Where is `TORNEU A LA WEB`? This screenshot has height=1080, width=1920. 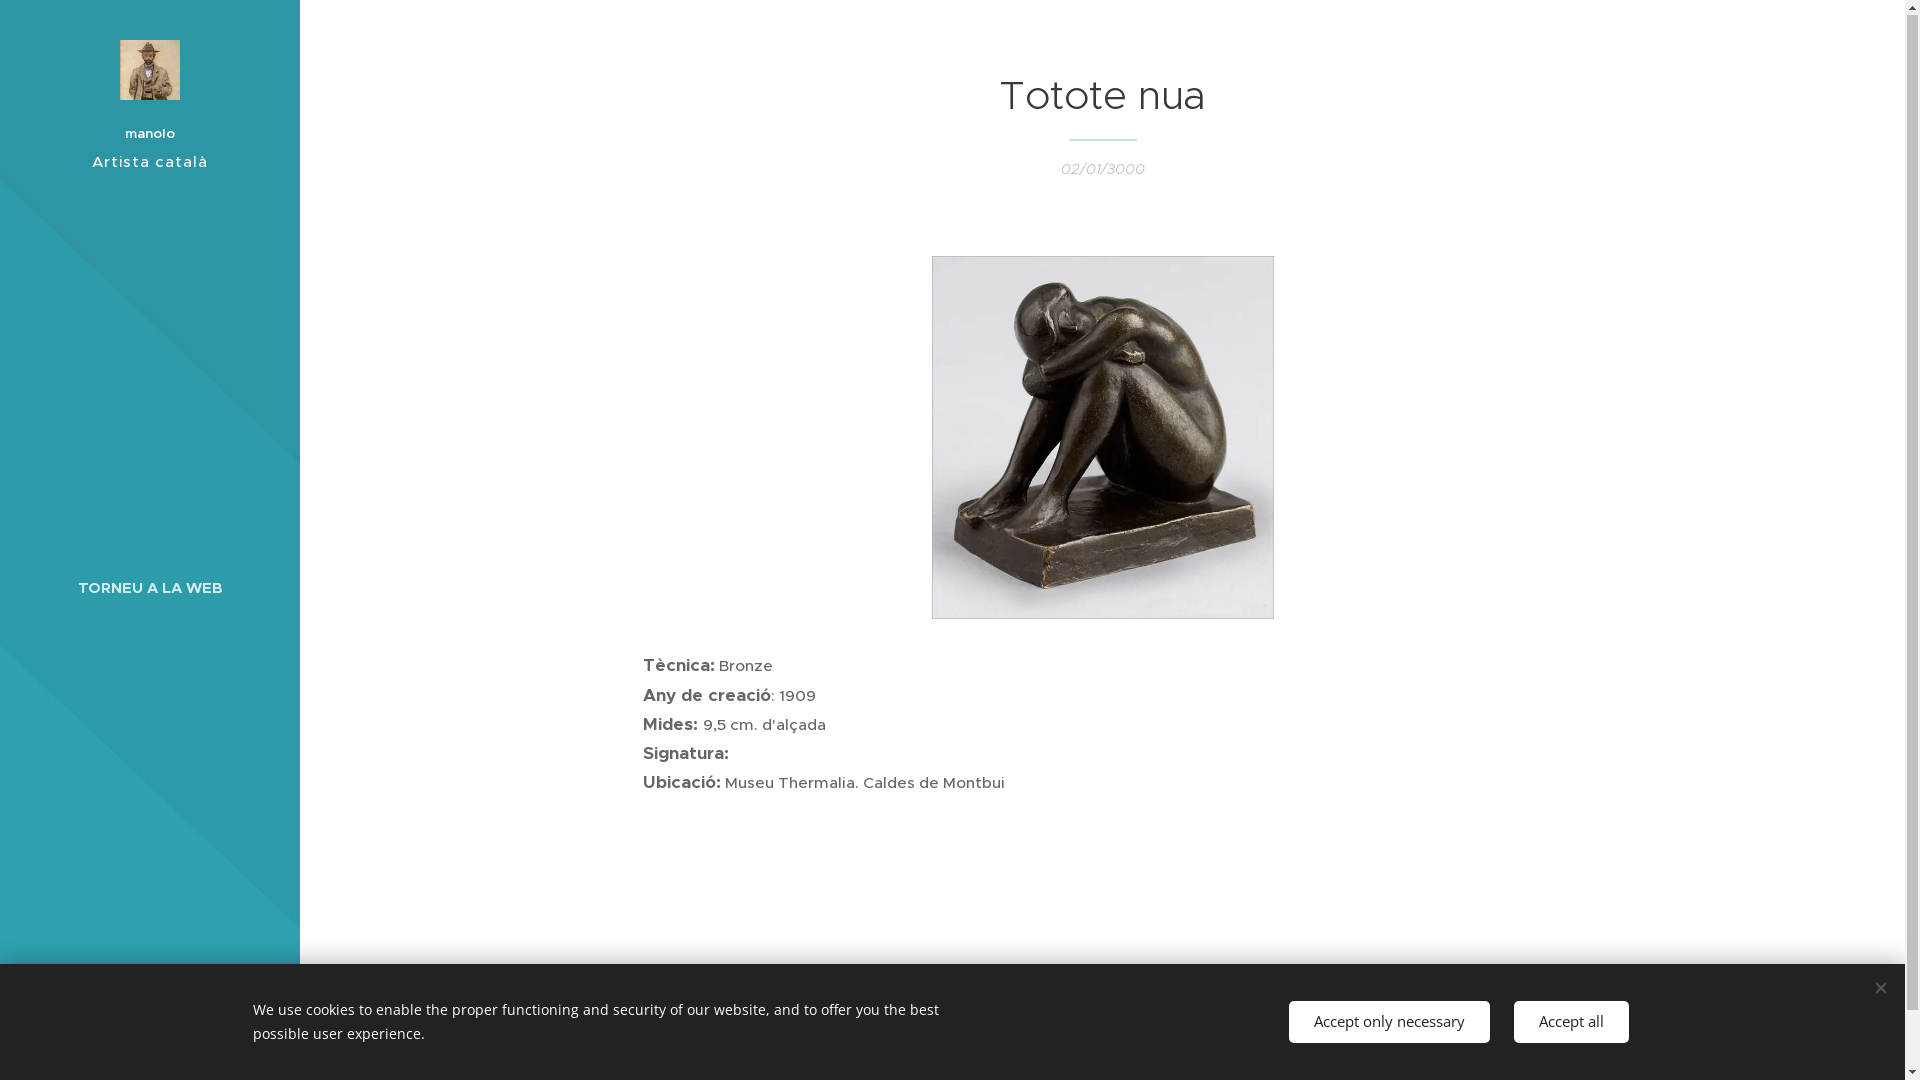
TORNEU A LA WEB is located at coordinates (150, 588).